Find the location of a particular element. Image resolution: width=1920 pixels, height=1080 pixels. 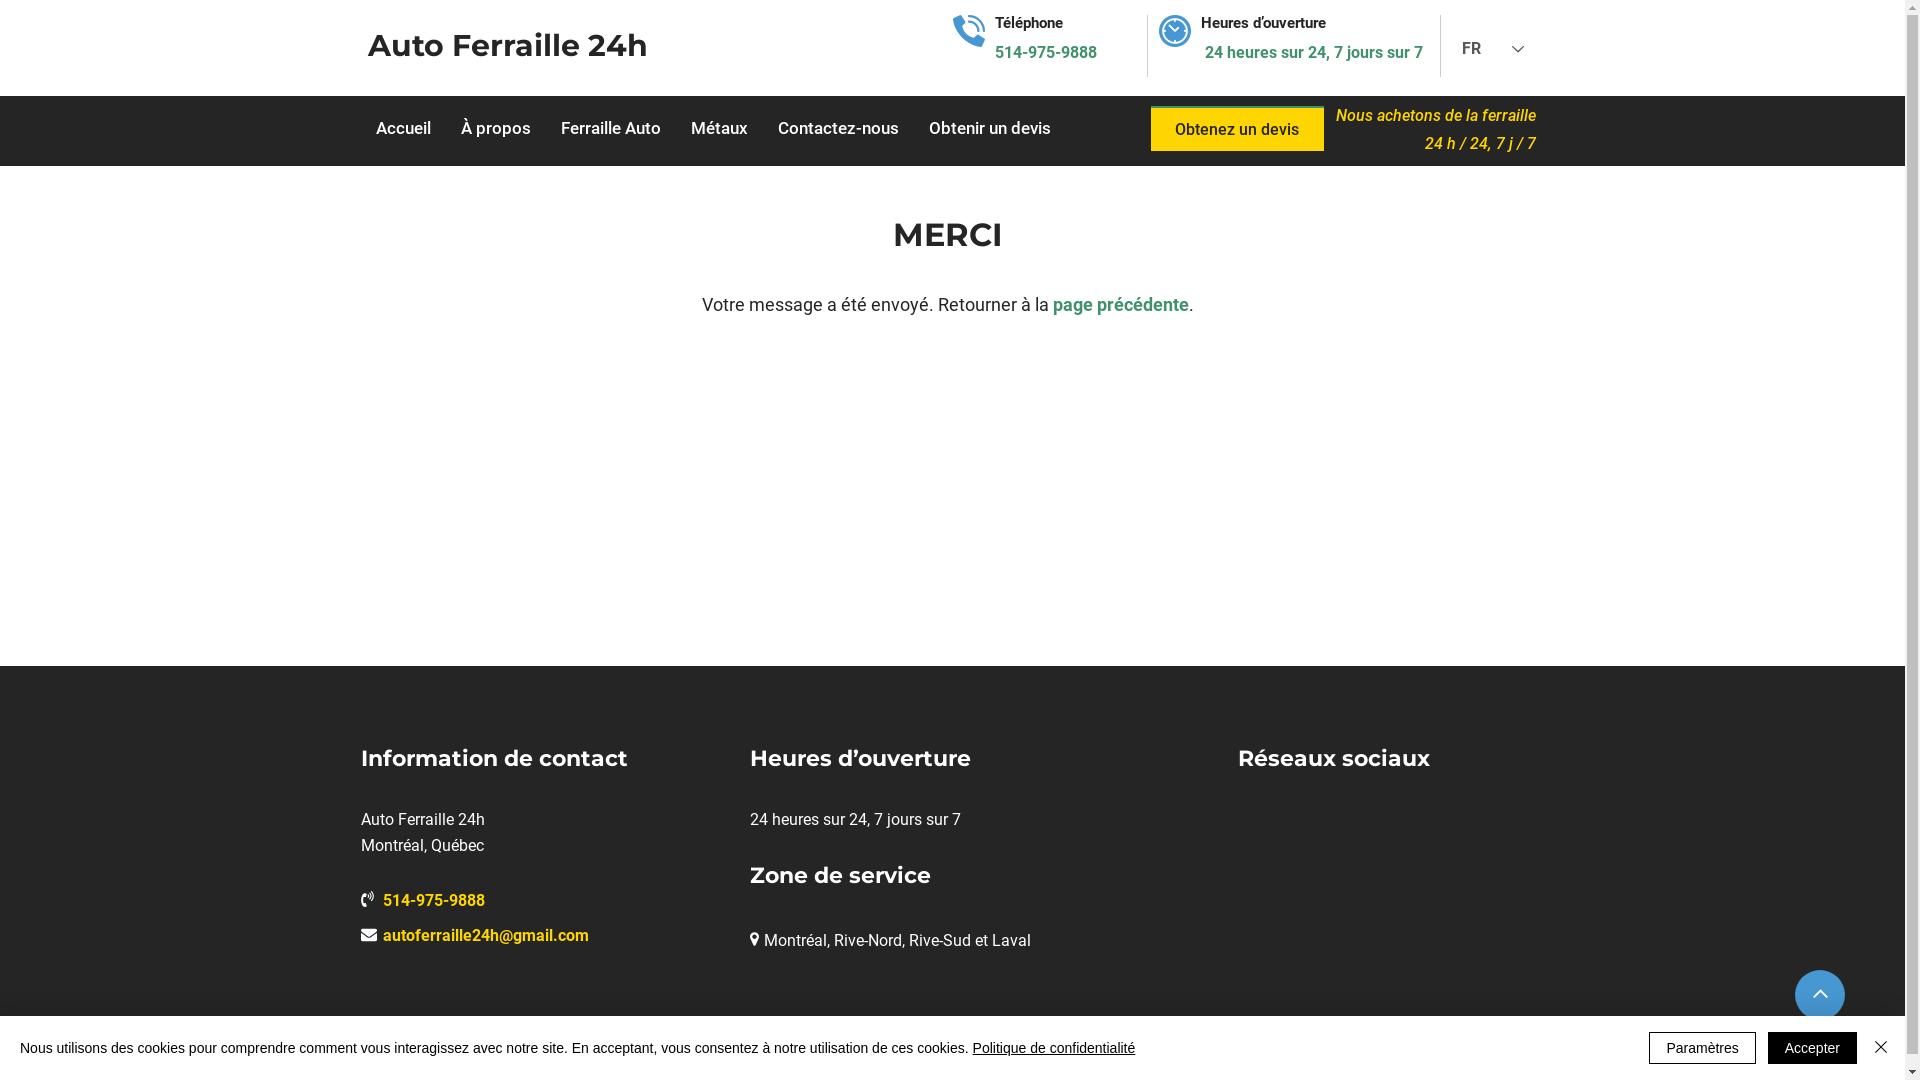

Embedded Content is located at coordinates (1292, 830).